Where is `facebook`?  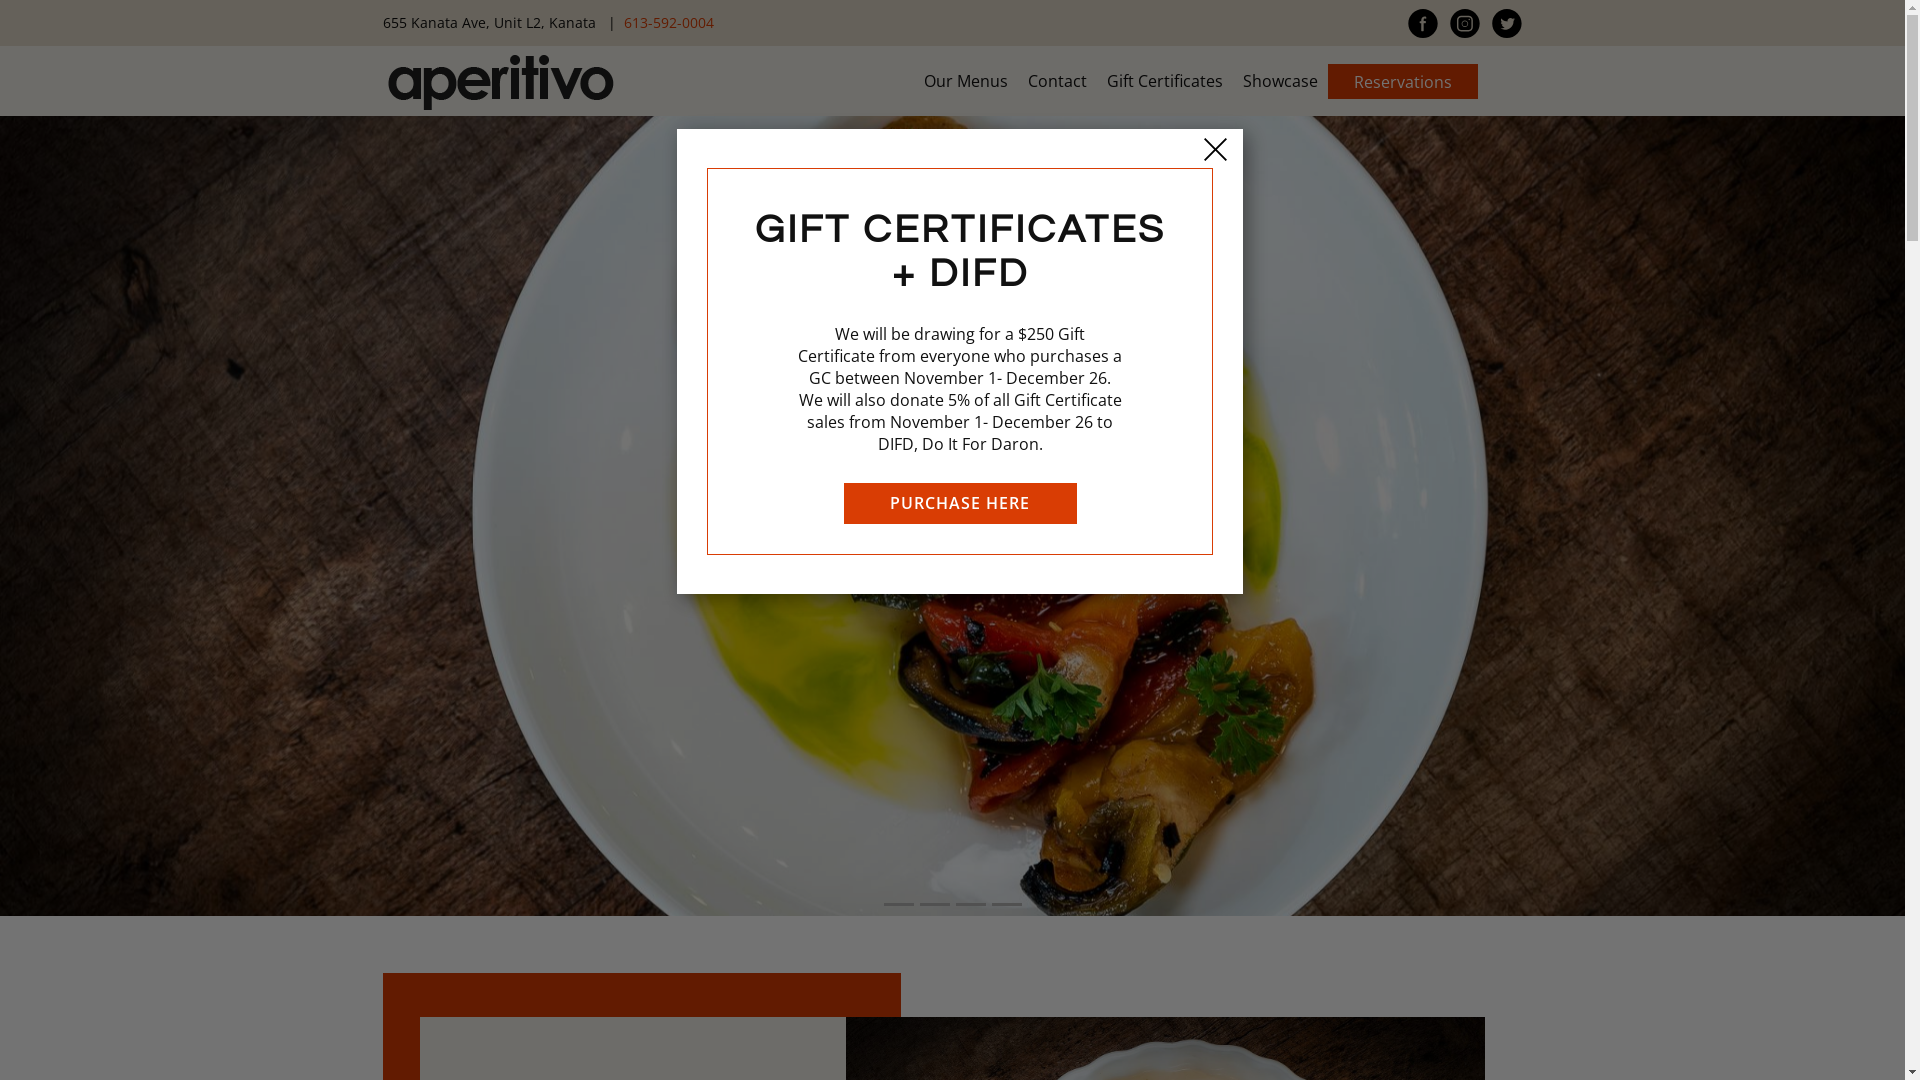 facebook is located at coordinates (1422, 22).